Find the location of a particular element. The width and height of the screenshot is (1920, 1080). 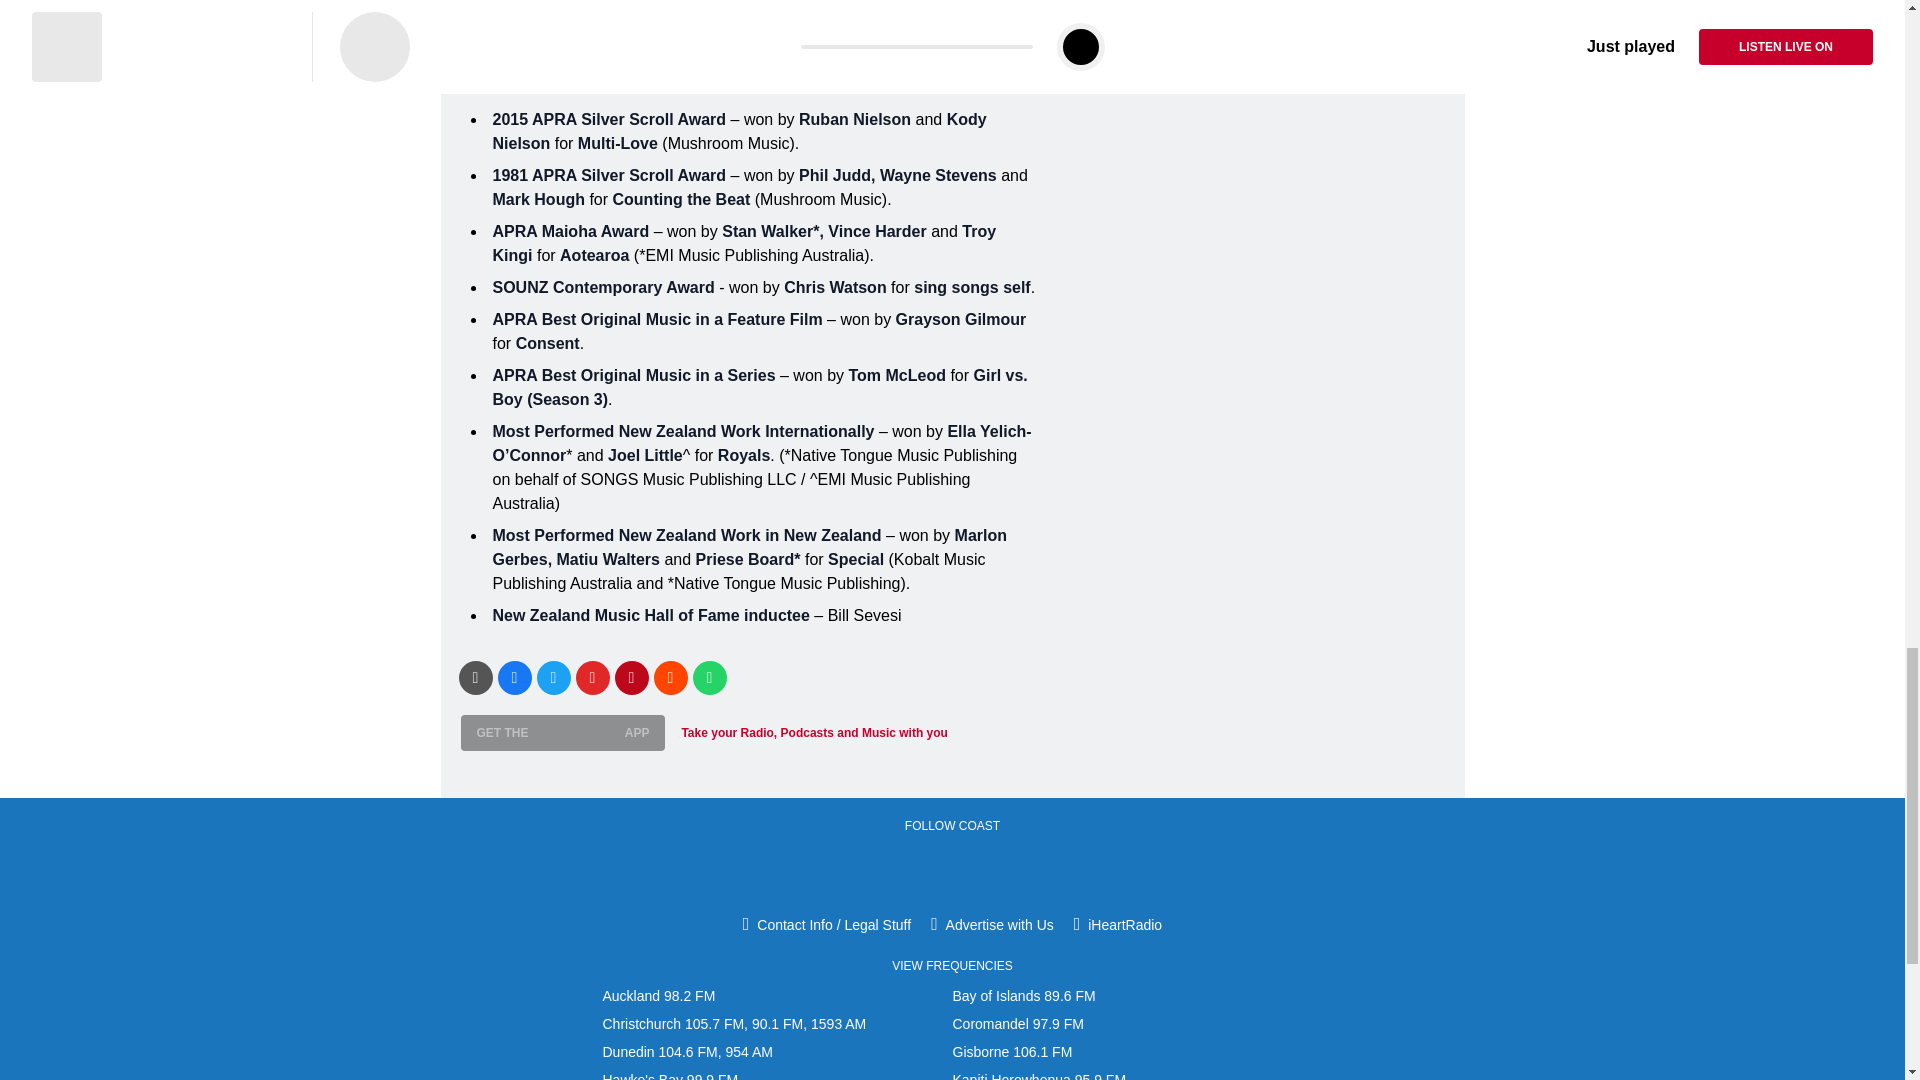

Share with facebook is located at coordinates (514, 676).